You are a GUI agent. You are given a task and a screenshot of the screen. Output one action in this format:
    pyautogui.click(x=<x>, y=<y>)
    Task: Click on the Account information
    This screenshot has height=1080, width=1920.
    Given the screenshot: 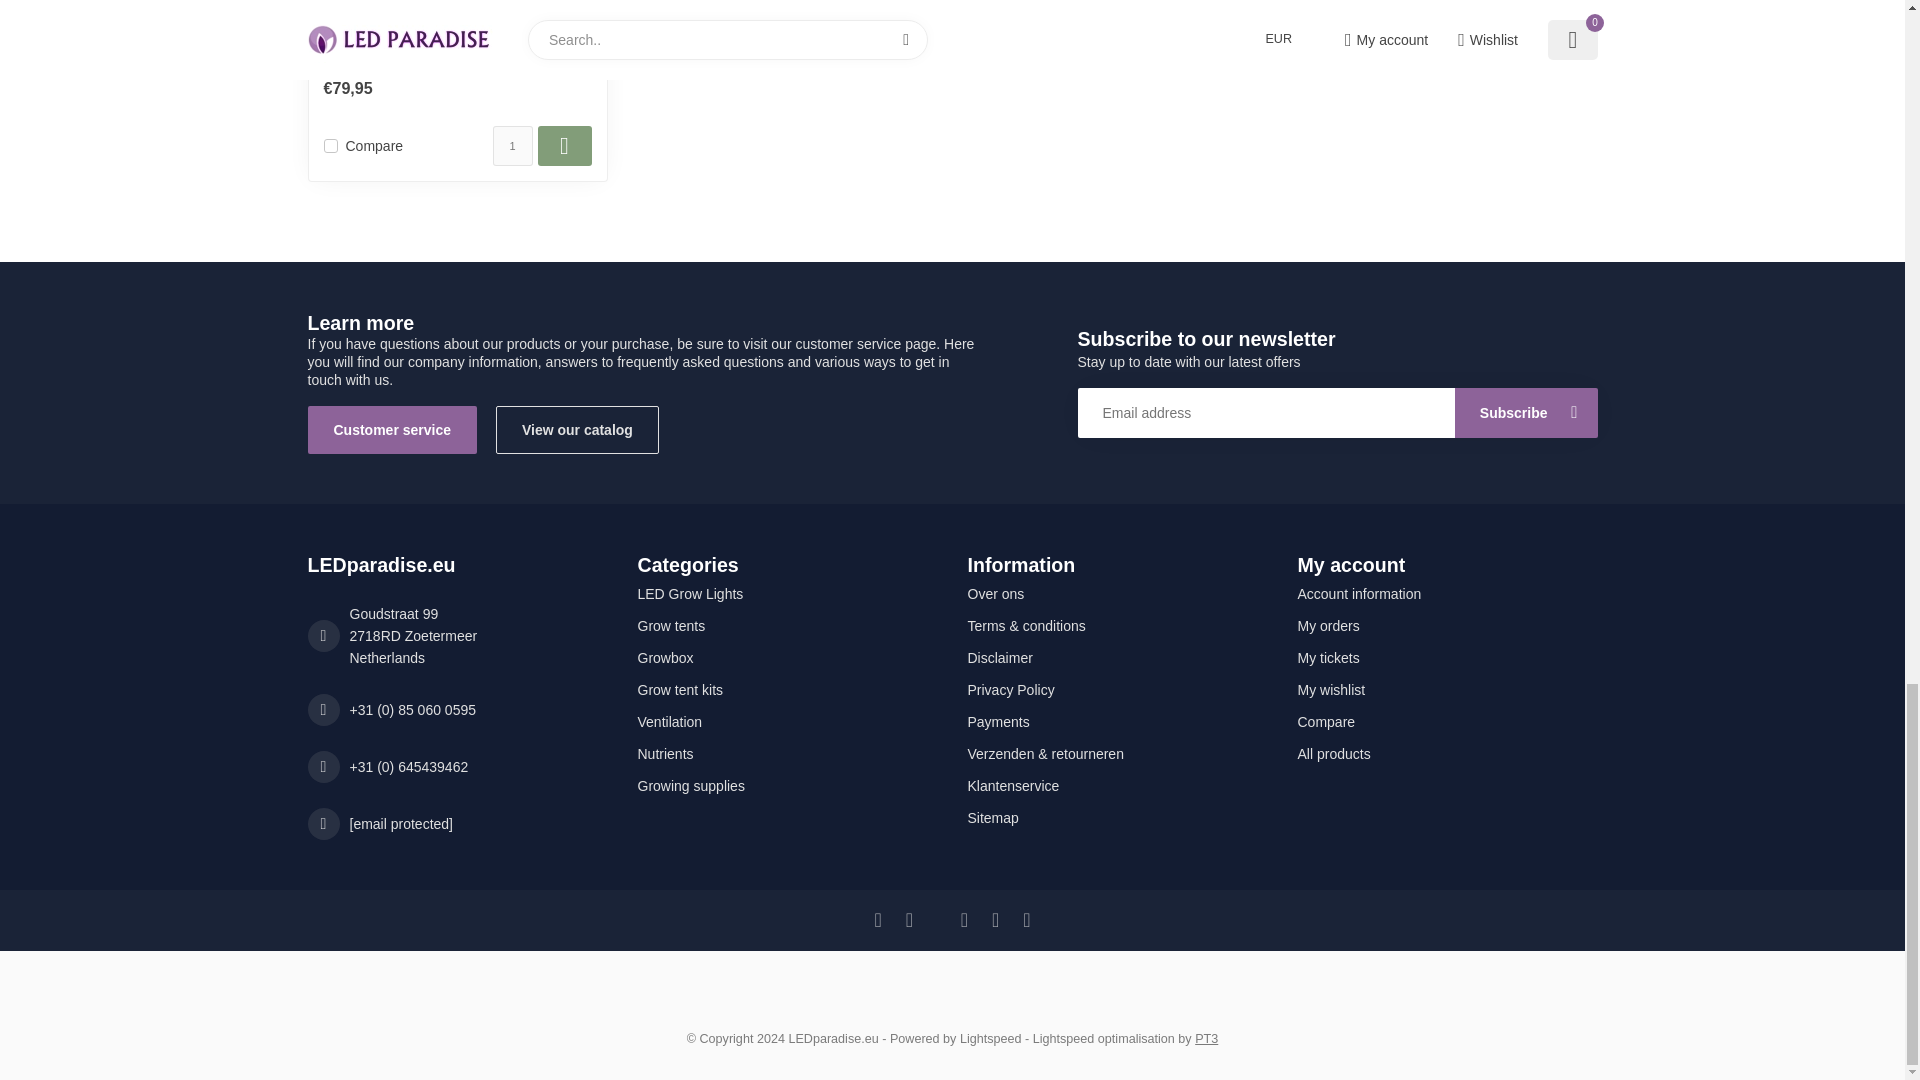 What is the action you would take?
    pyautogui.click(x=1447, y=594)
    